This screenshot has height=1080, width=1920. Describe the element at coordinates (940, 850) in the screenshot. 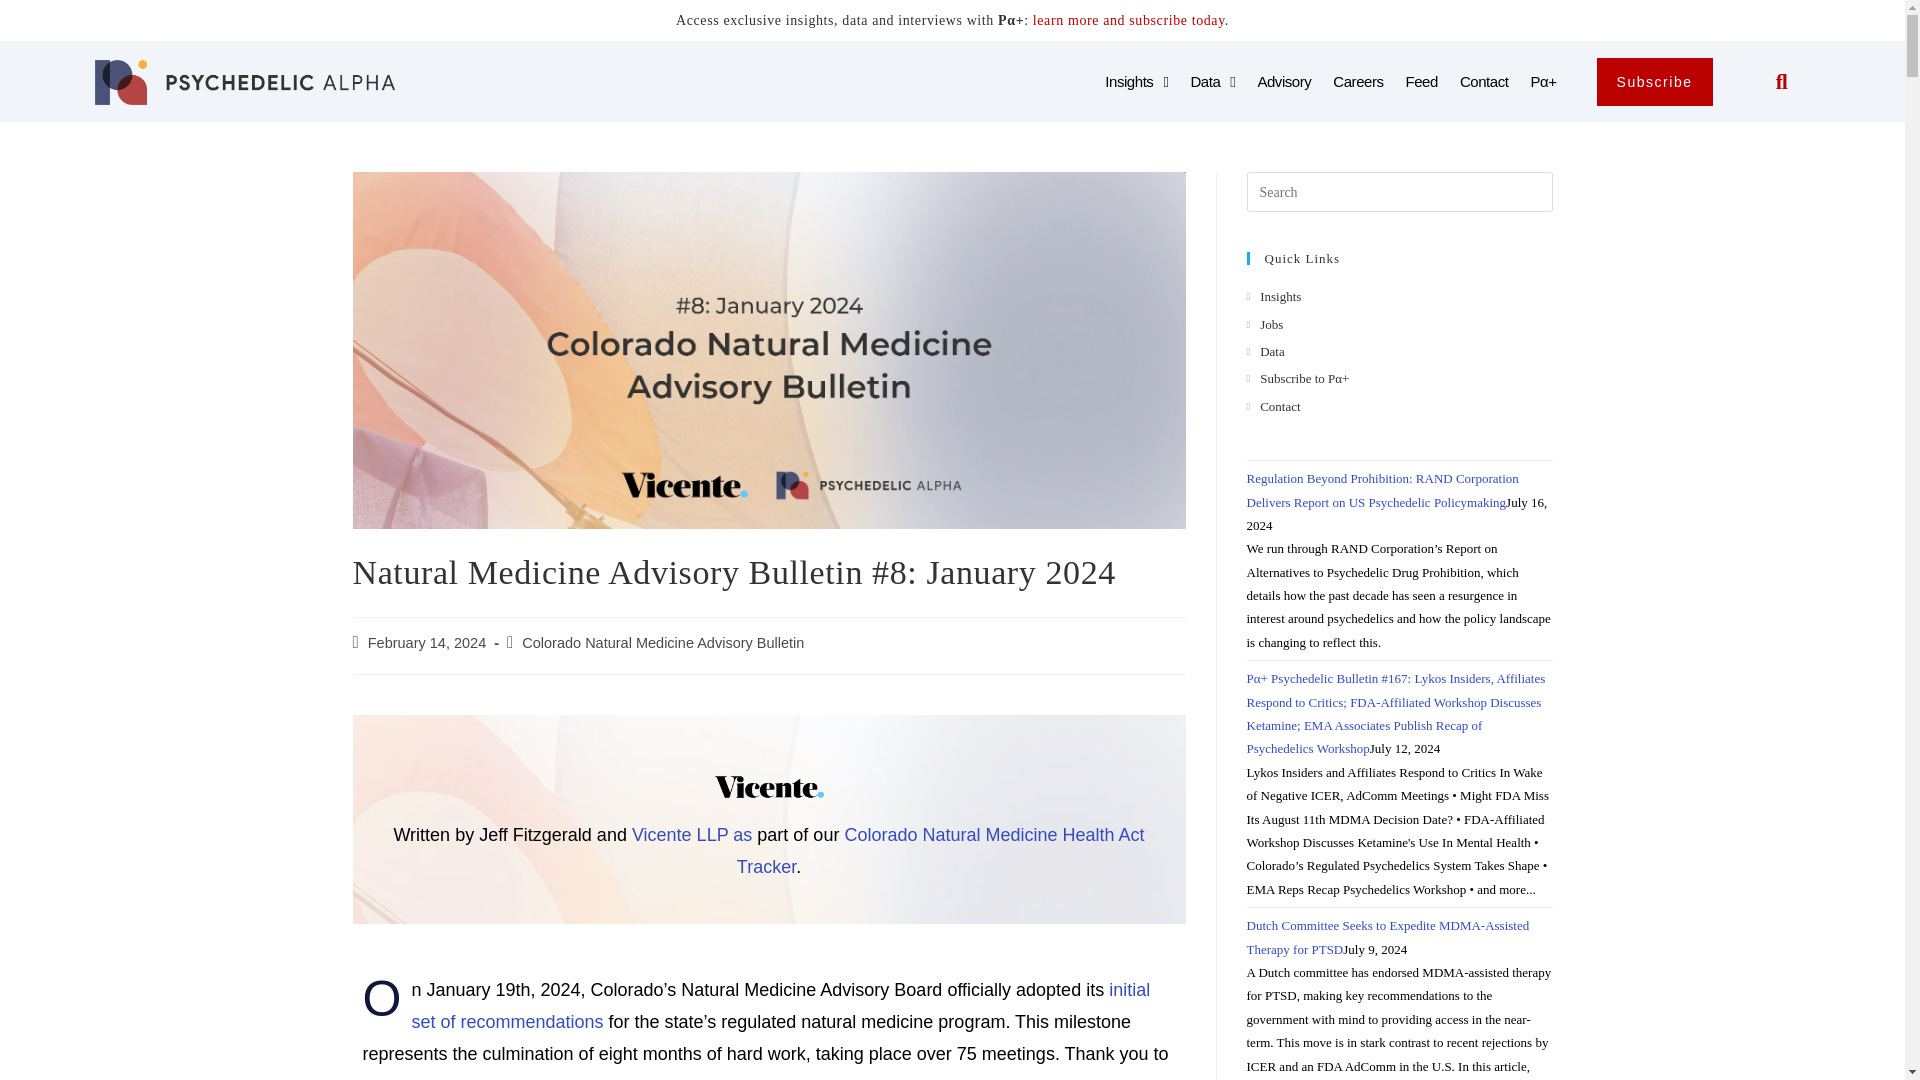

I see `Colorado Natural Medicine Health Act Tracker` at that location.